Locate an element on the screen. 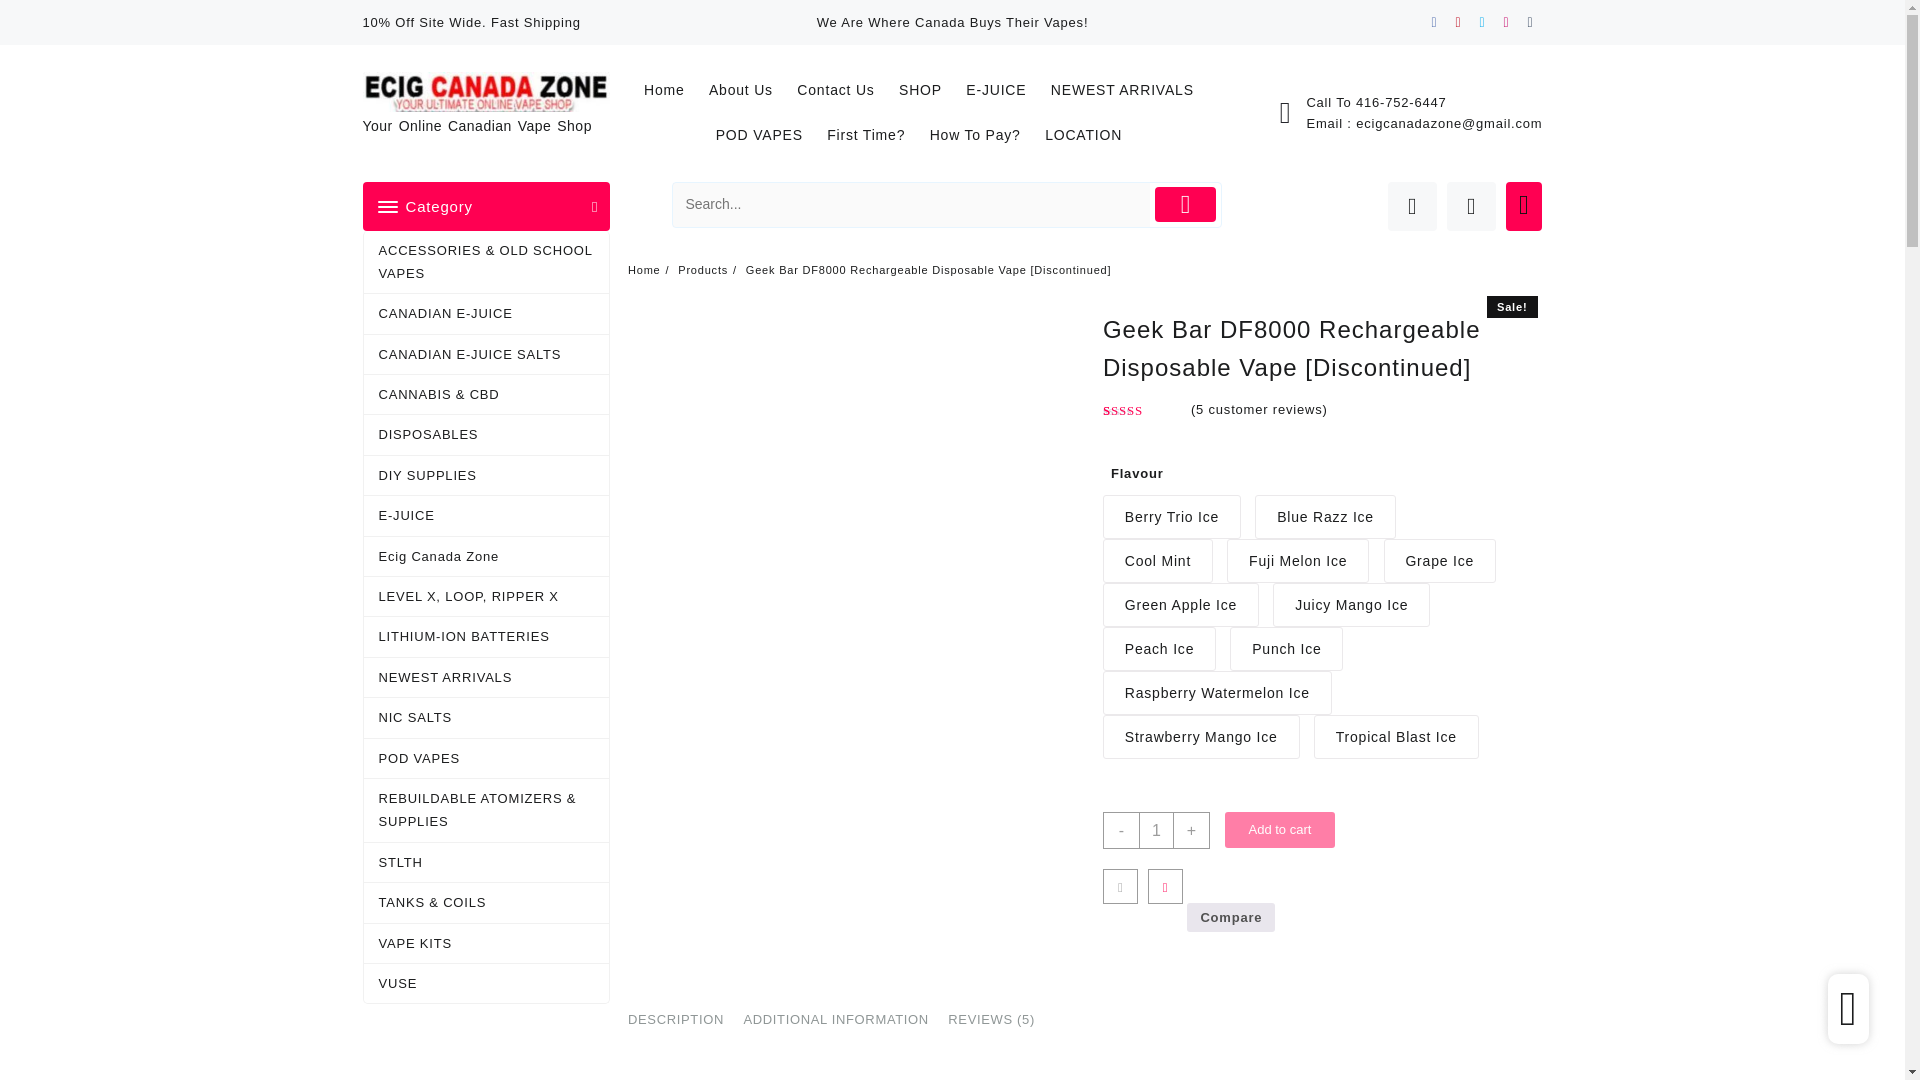 The height and width of the screenshot is (1080, 1920). LOCATION is located at coordinates (1093, 135).